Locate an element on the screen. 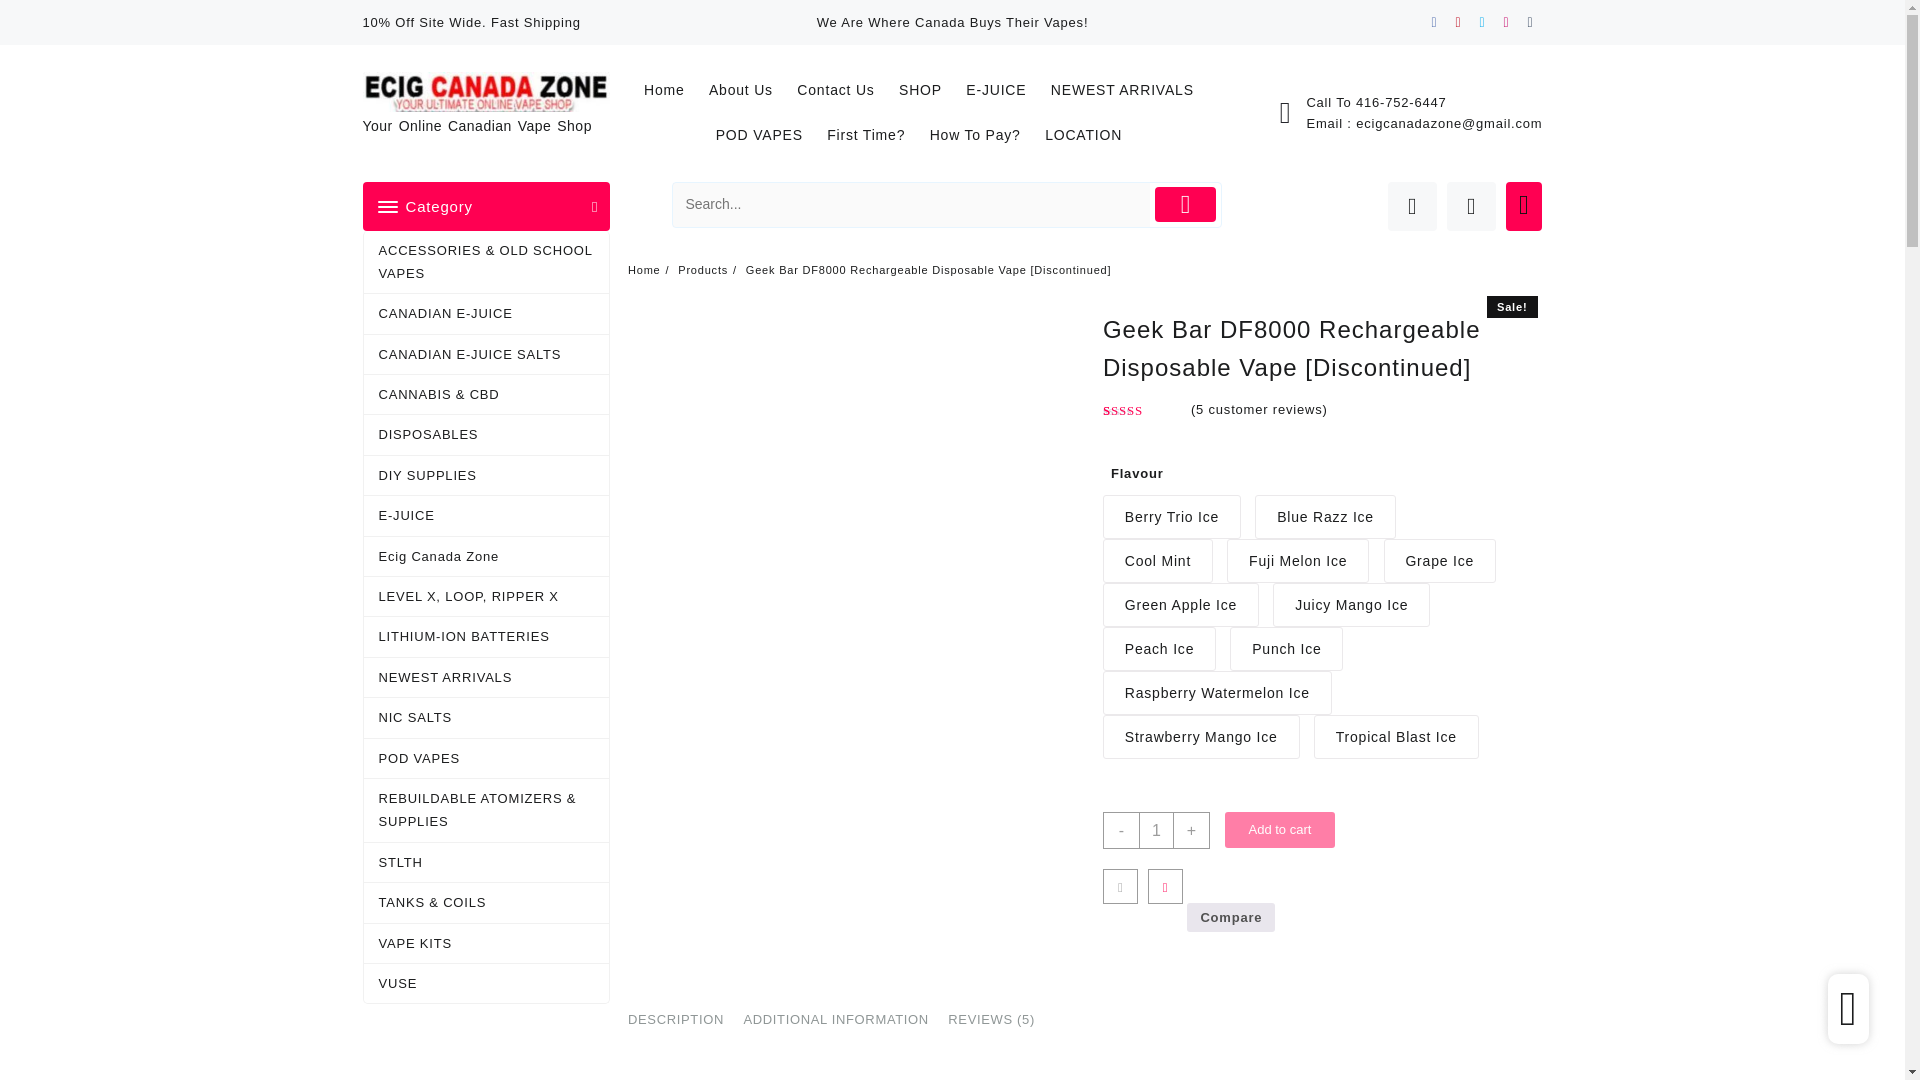 The height and width of the screenshot is (1080, 1920). LOCATION is located at coordinates (1093, 135).